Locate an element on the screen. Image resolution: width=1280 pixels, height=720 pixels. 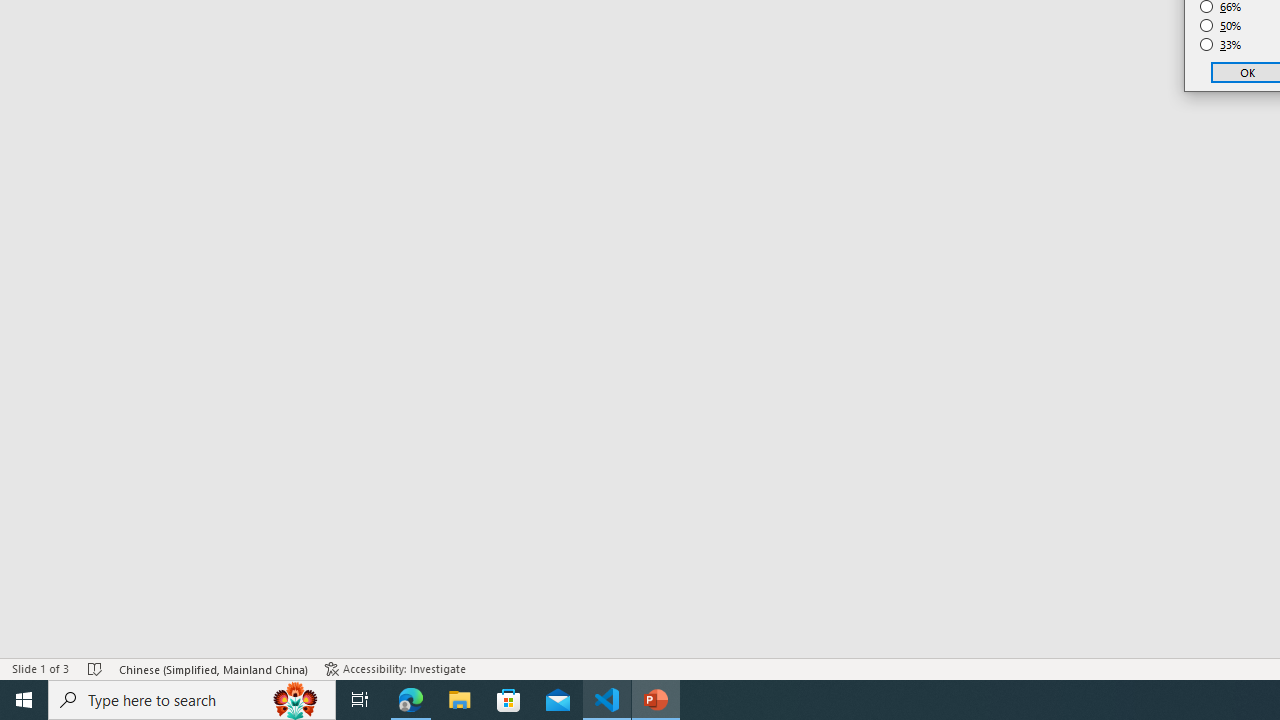
Start is located at coordinates (24, 700).